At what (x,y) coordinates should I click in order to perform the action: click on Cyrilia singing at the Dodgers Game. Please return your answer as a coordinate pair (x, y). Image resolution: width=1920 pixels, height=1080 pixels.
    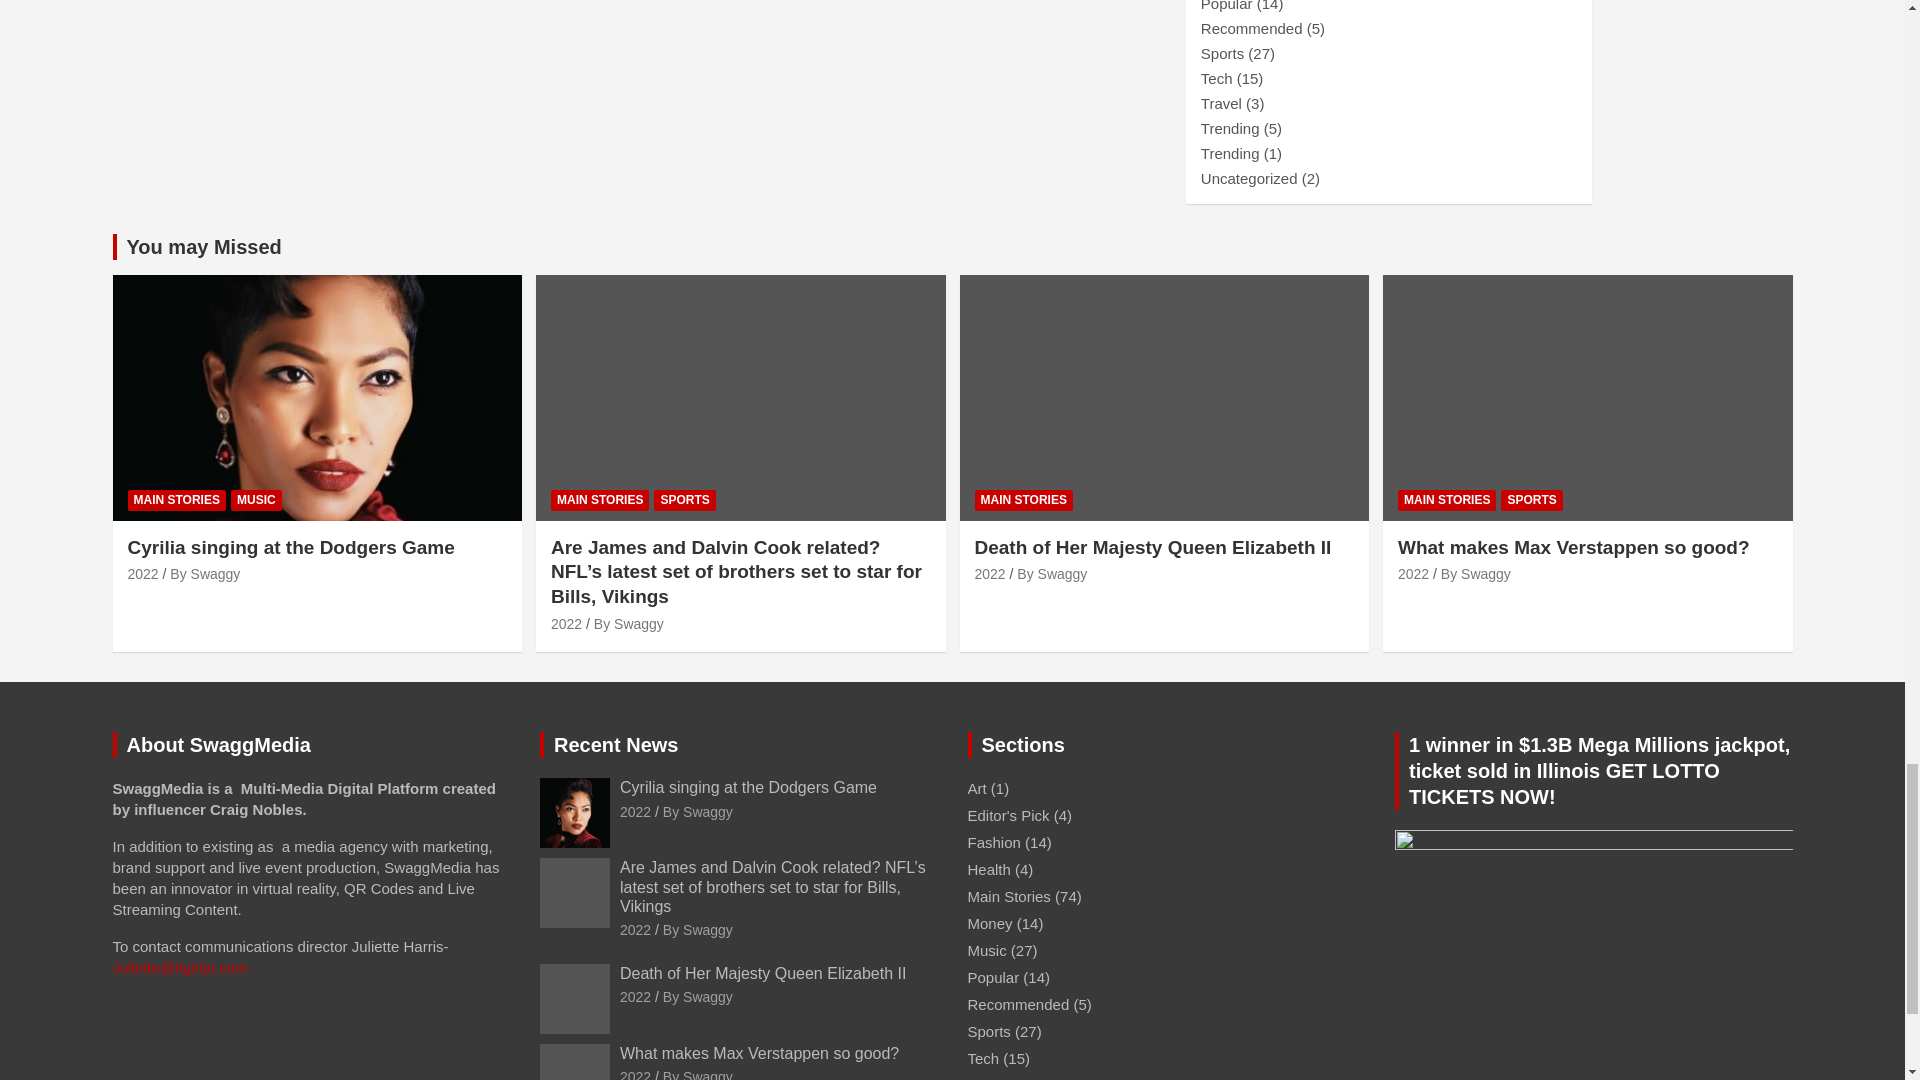
    Looking at the image, I should click on (144, 574).